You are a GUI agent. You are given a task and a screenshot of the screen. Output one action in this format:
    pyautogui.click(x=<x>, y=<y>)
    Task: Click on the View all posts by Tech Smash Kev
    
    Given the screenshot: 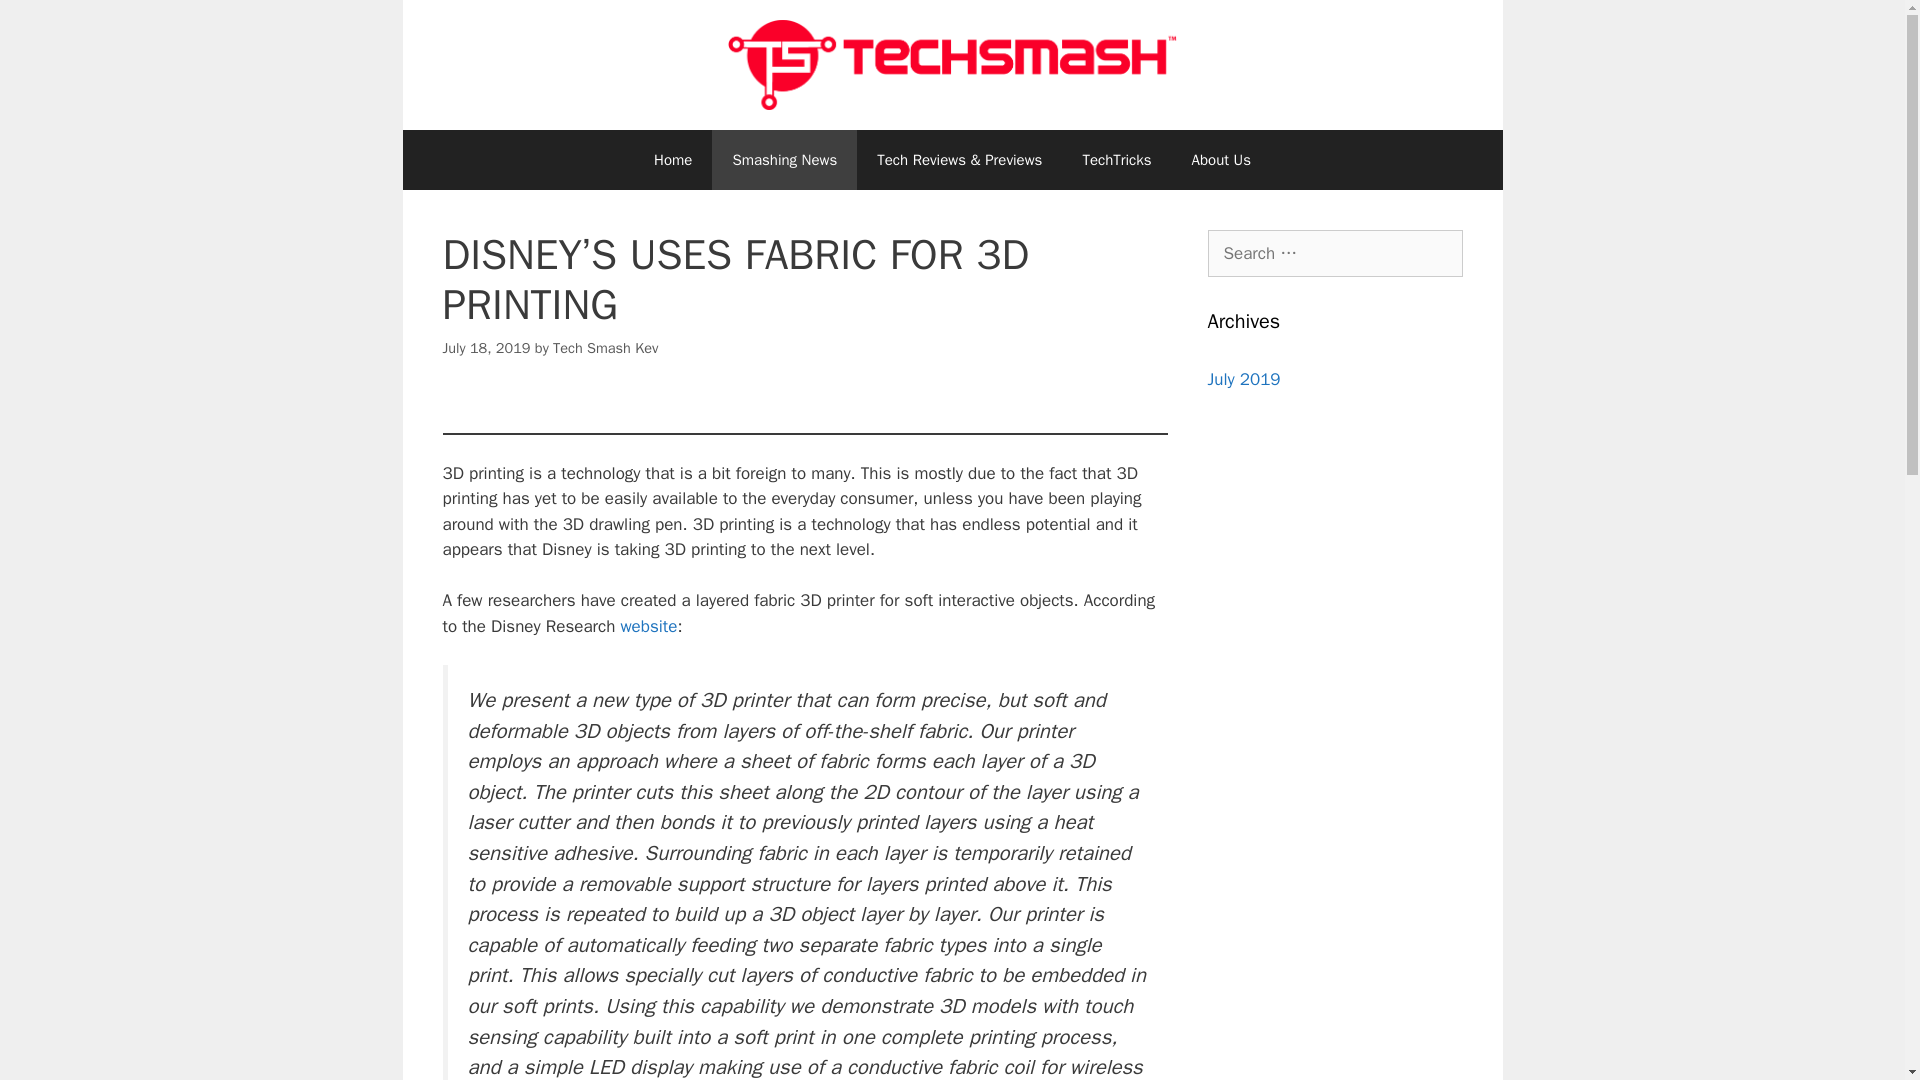 What is the action you would take?
    pyautogui.click(x=605, y=348)
    